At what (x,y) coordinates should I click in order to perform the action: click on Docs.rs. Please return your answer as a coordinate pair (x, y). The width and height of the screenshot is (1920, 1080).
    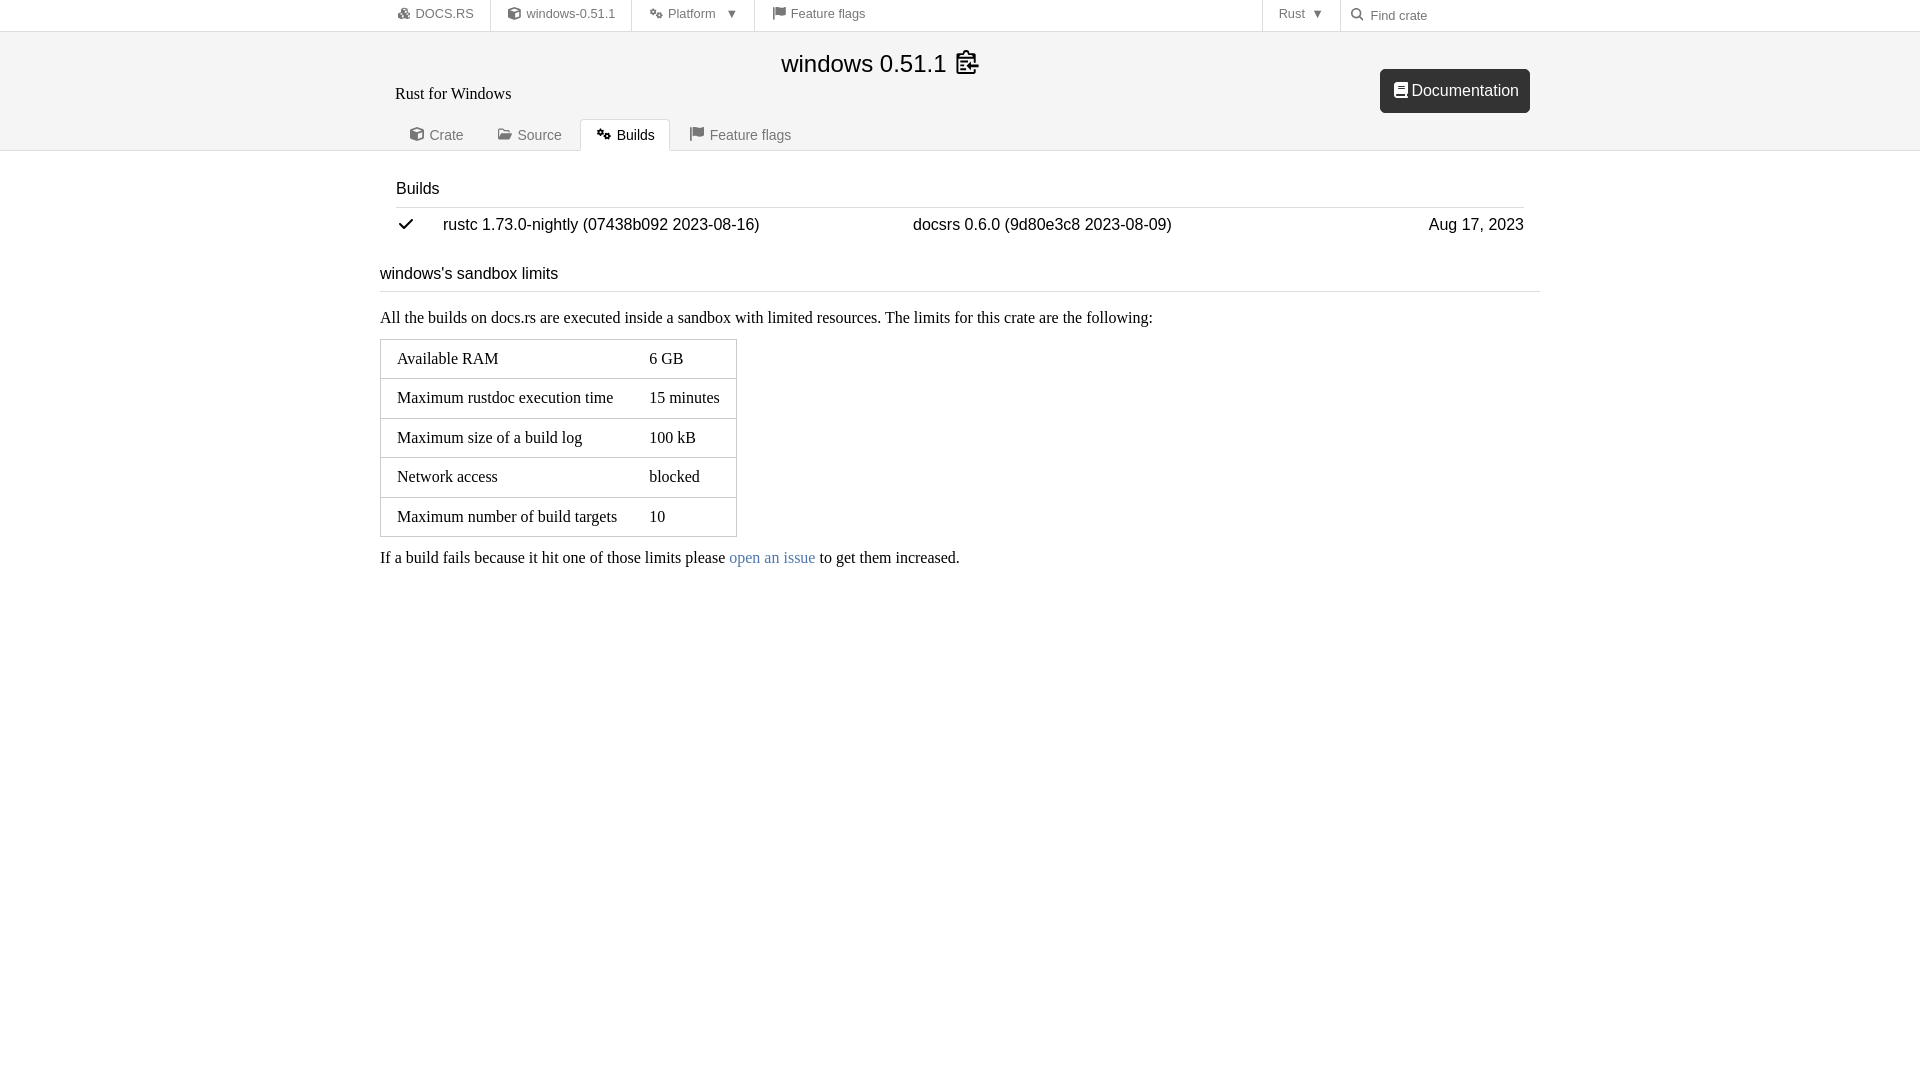
    Looking at the image, I should click on (404, 13).